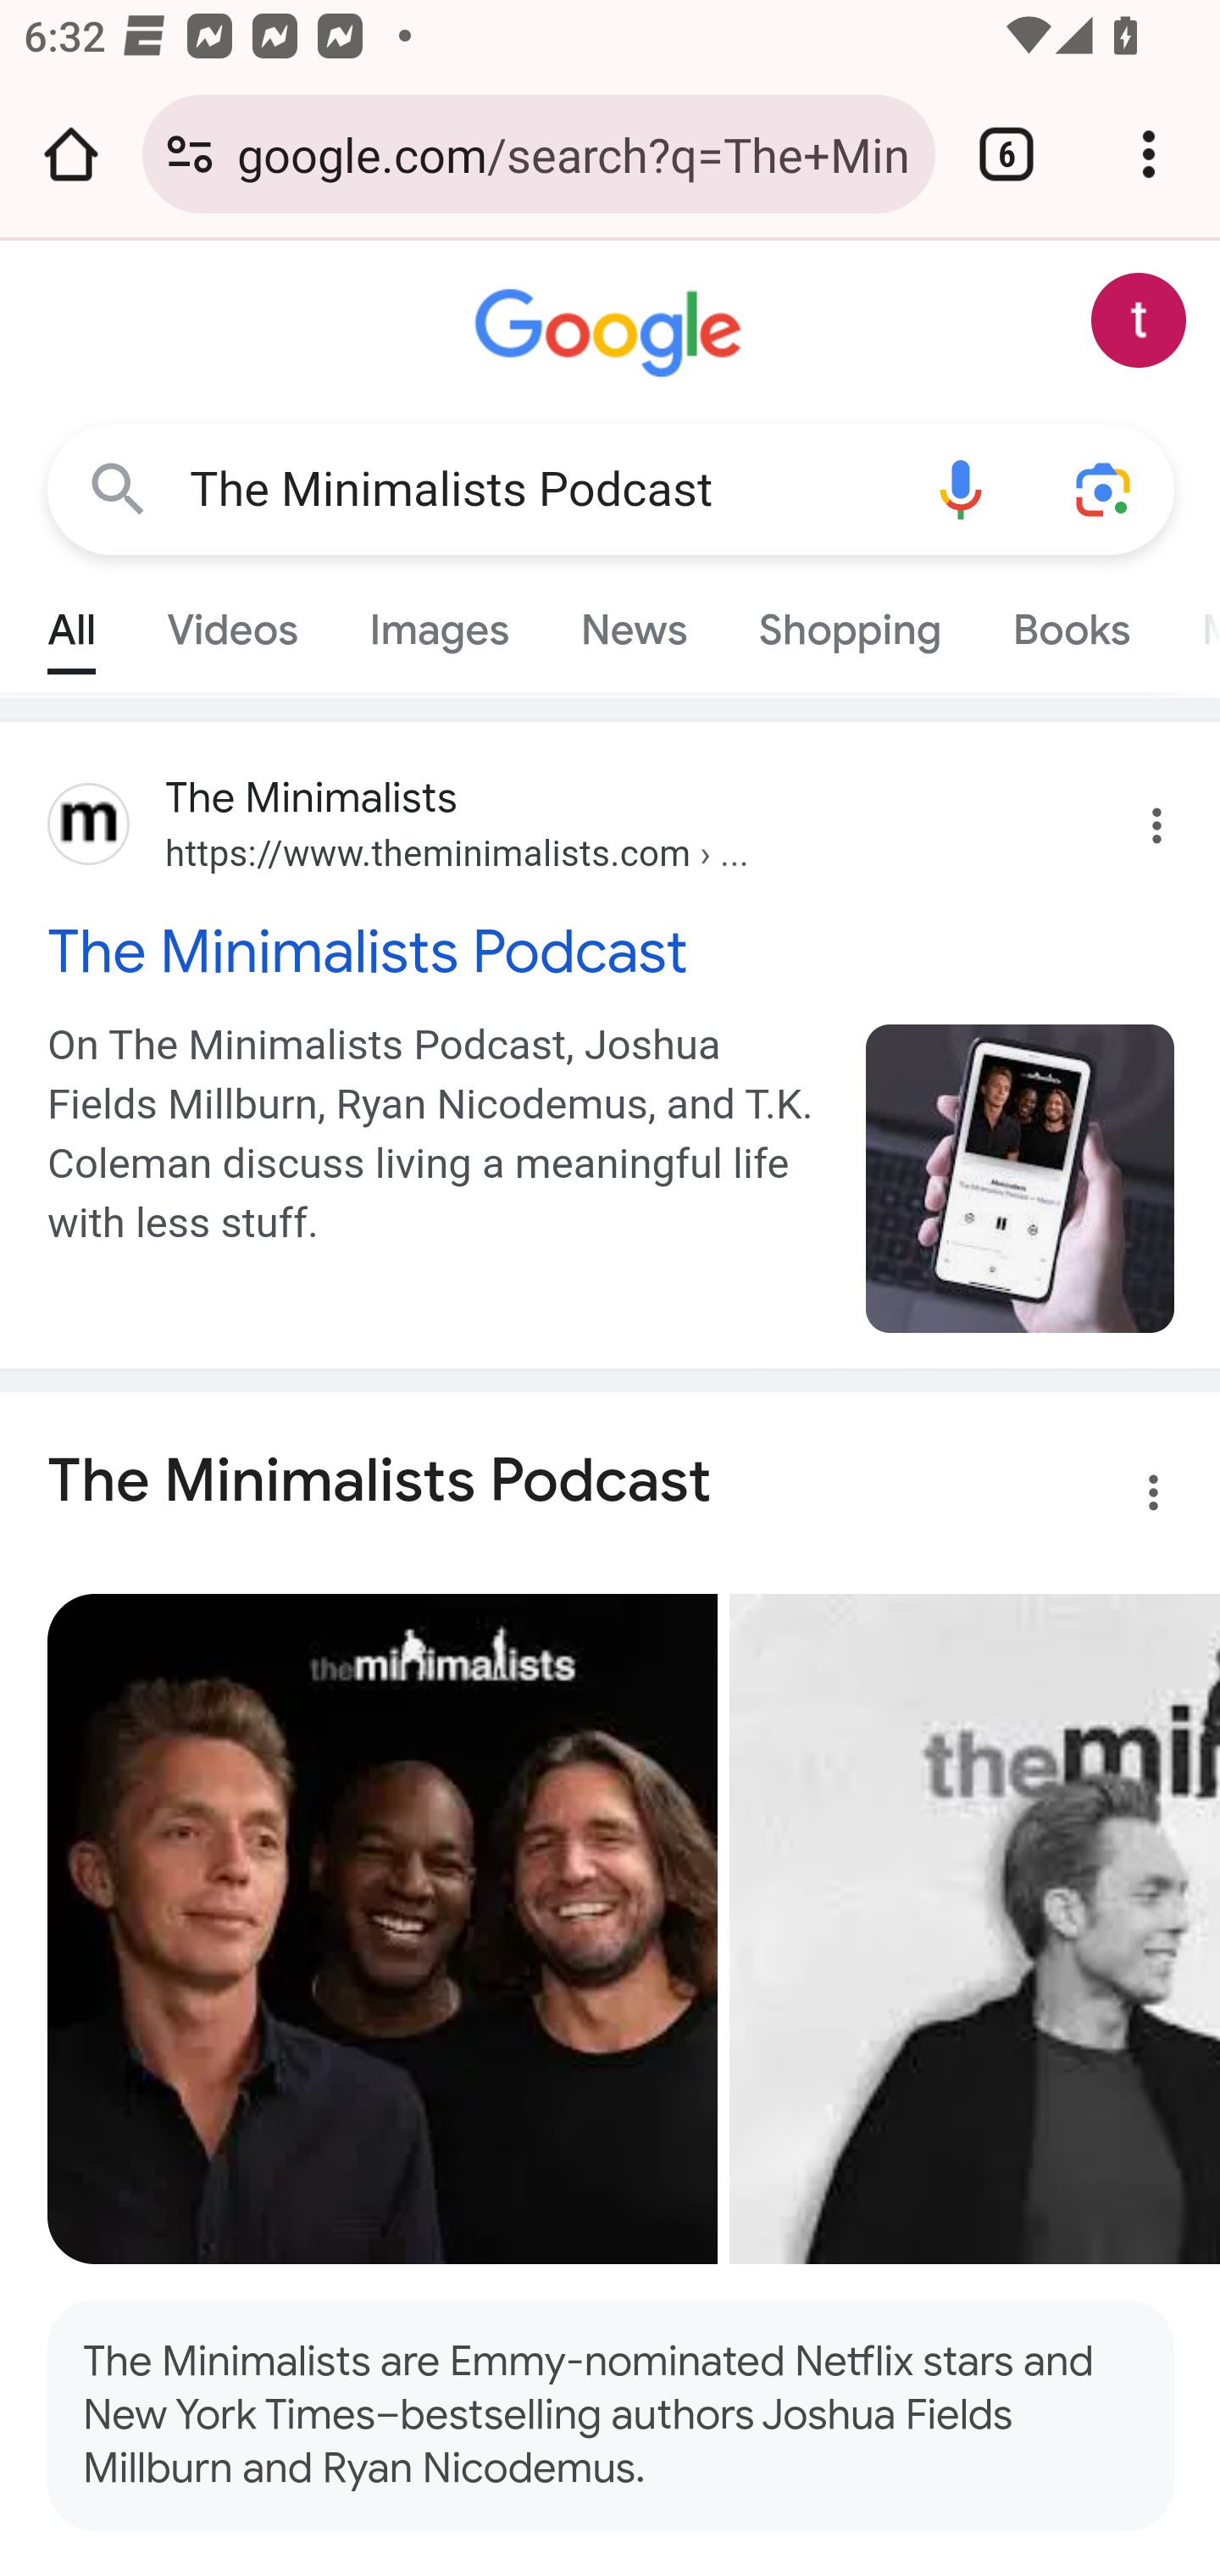 The image size is (1220, 2576). Describe the element at coordinates (612, 952) in the screenshot. I see `The Minimalists Podcast` at that location.